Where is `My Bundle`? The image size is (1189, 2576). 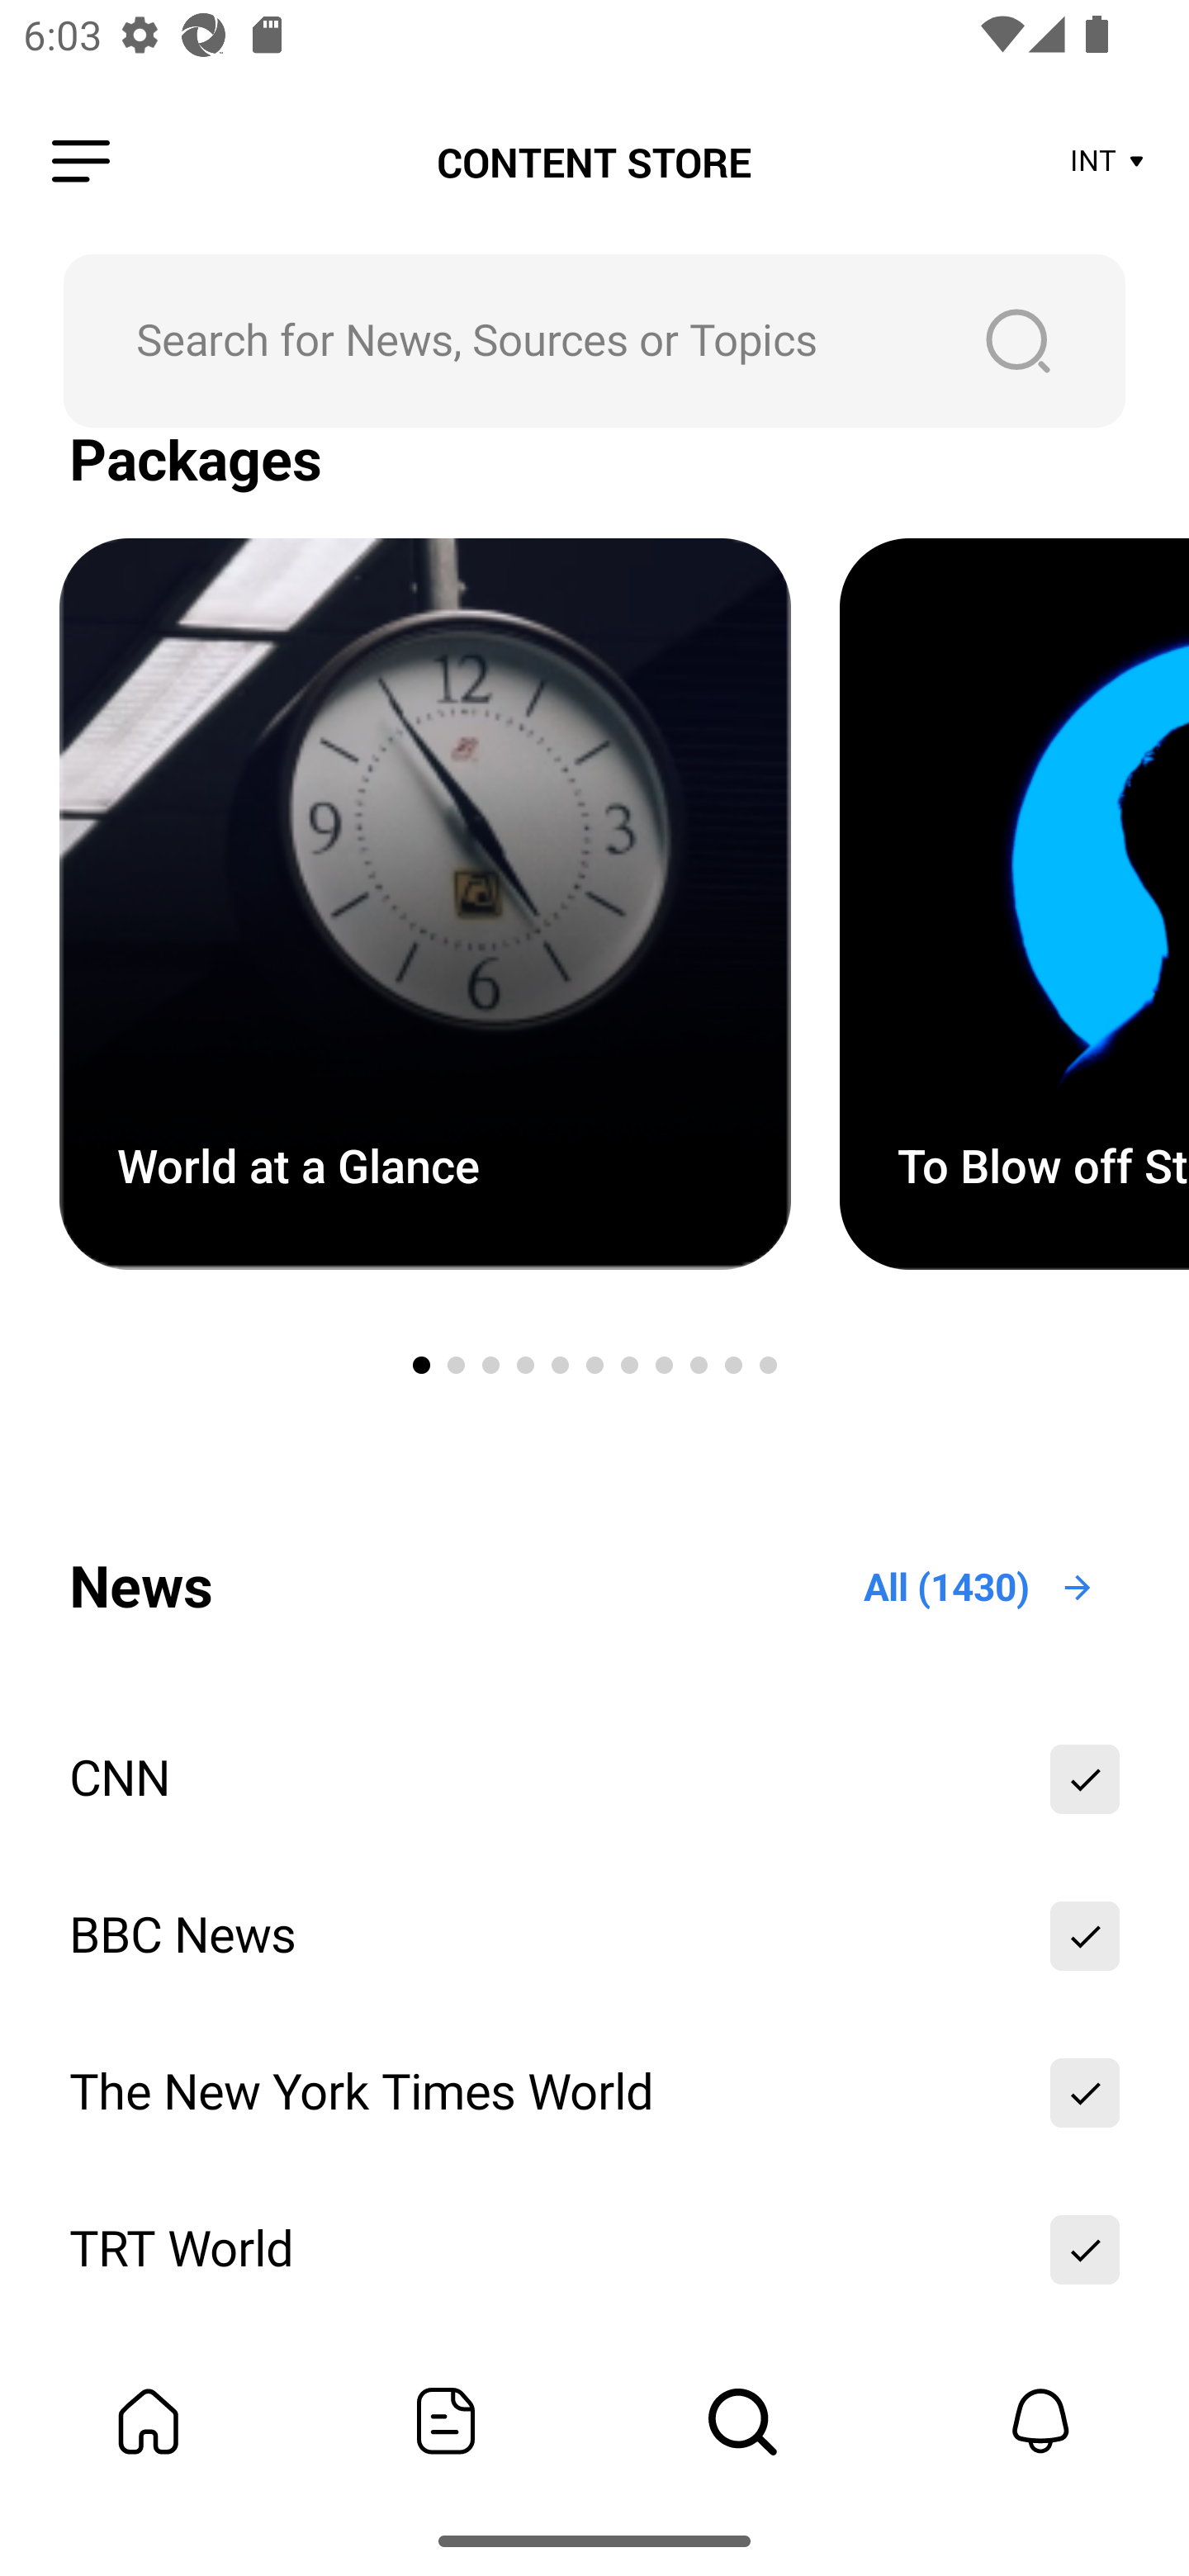
My Bundle is located at coordinates (149, 2421).